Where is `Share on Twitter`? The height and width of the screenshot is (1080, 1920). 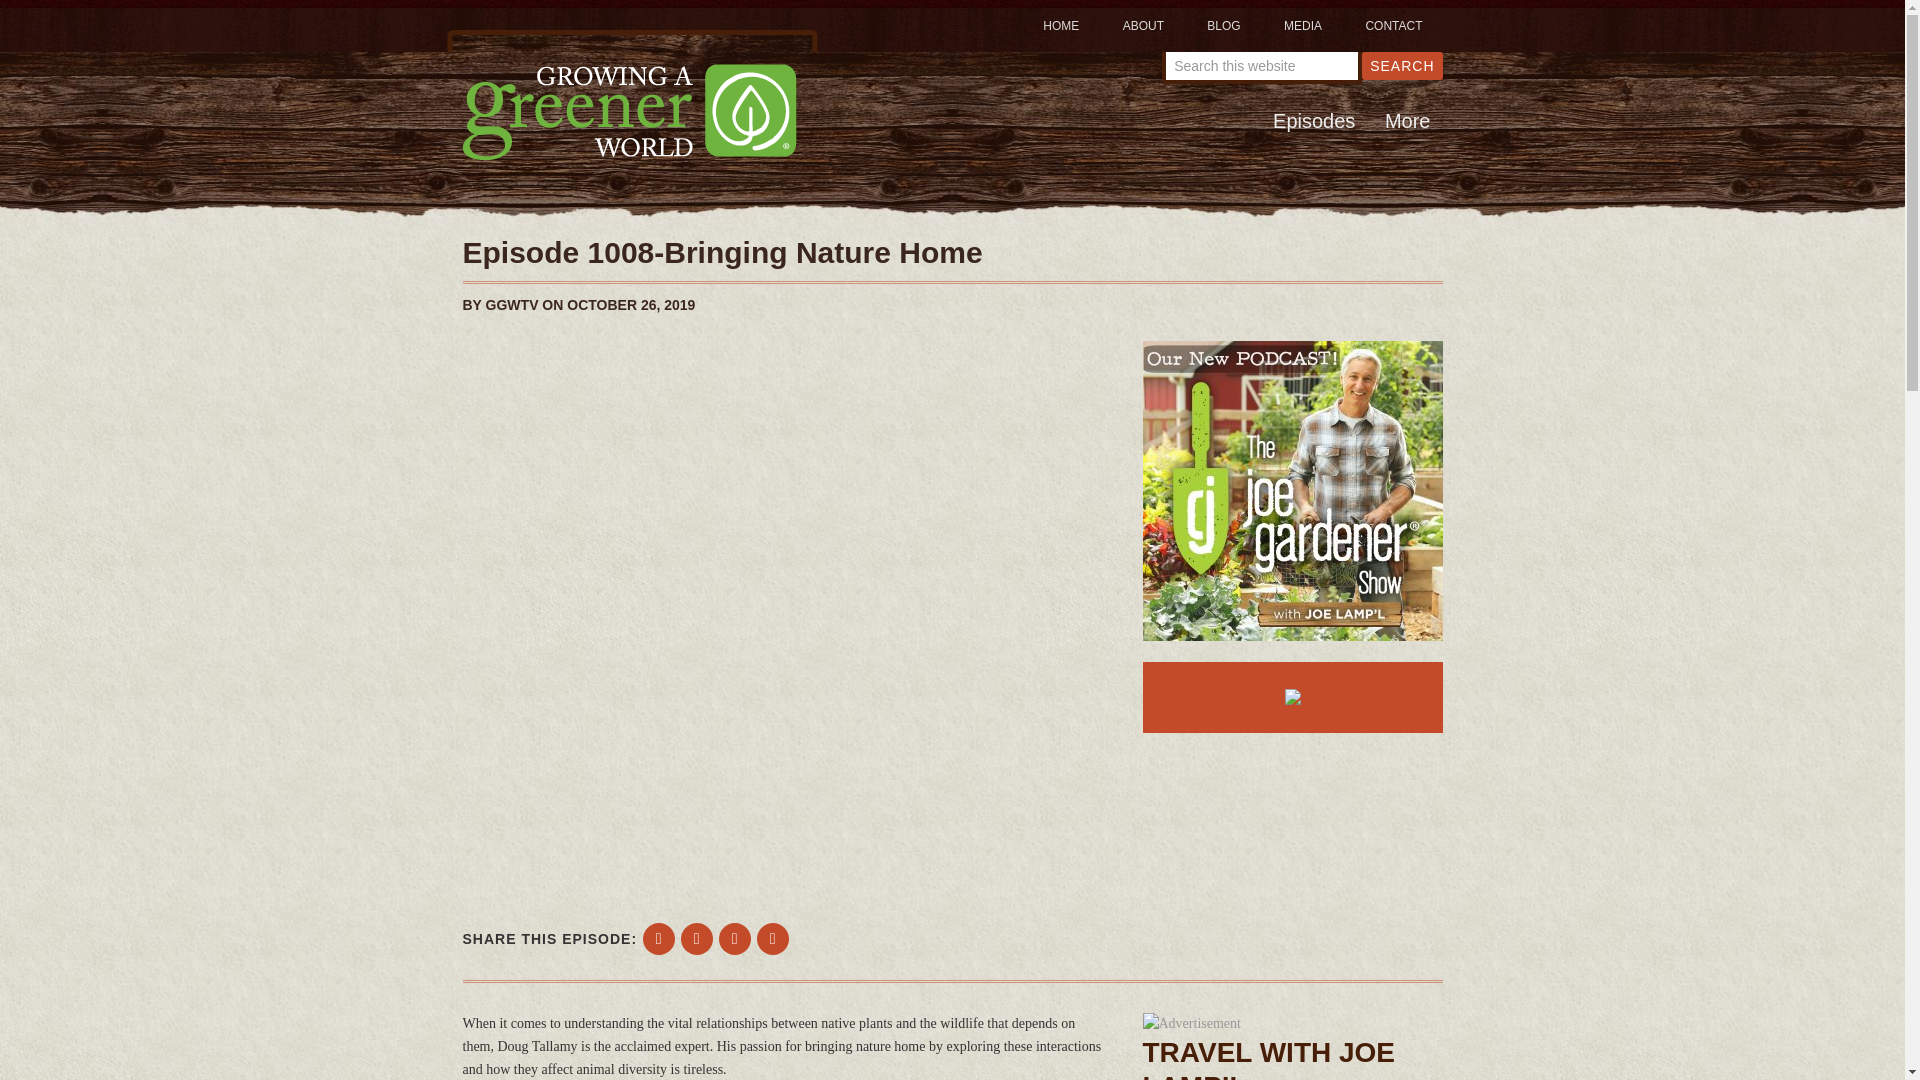
Share on Twitter is located at coordinates (696, 938).